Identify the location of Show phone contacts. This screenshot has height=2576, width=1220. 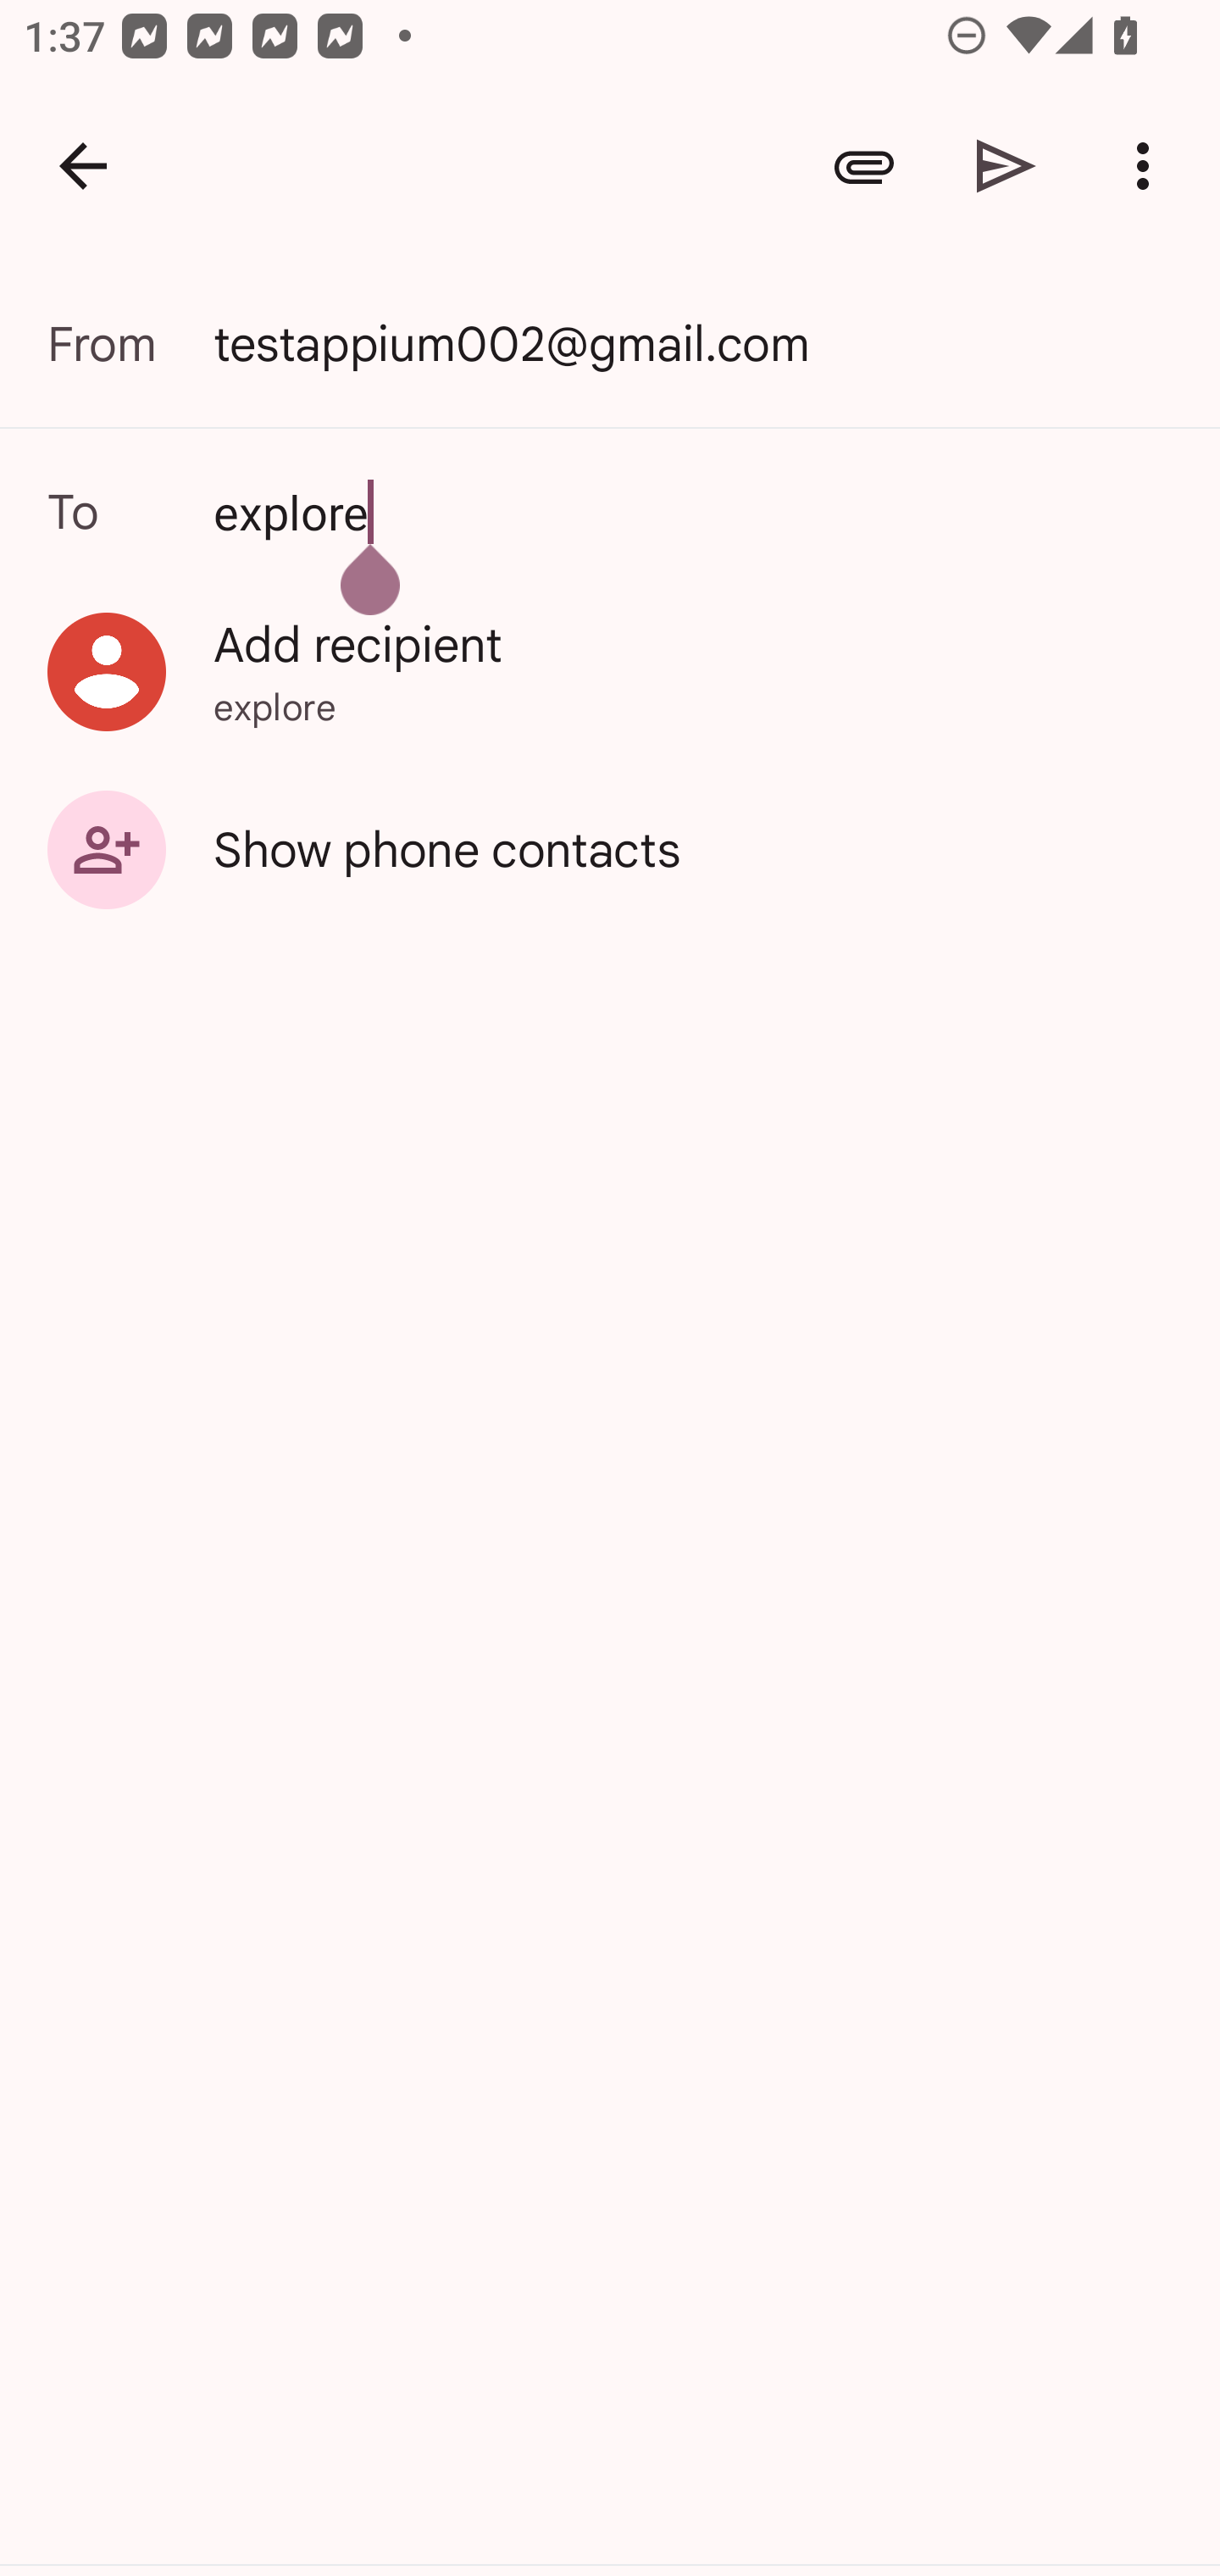
(610, 848).